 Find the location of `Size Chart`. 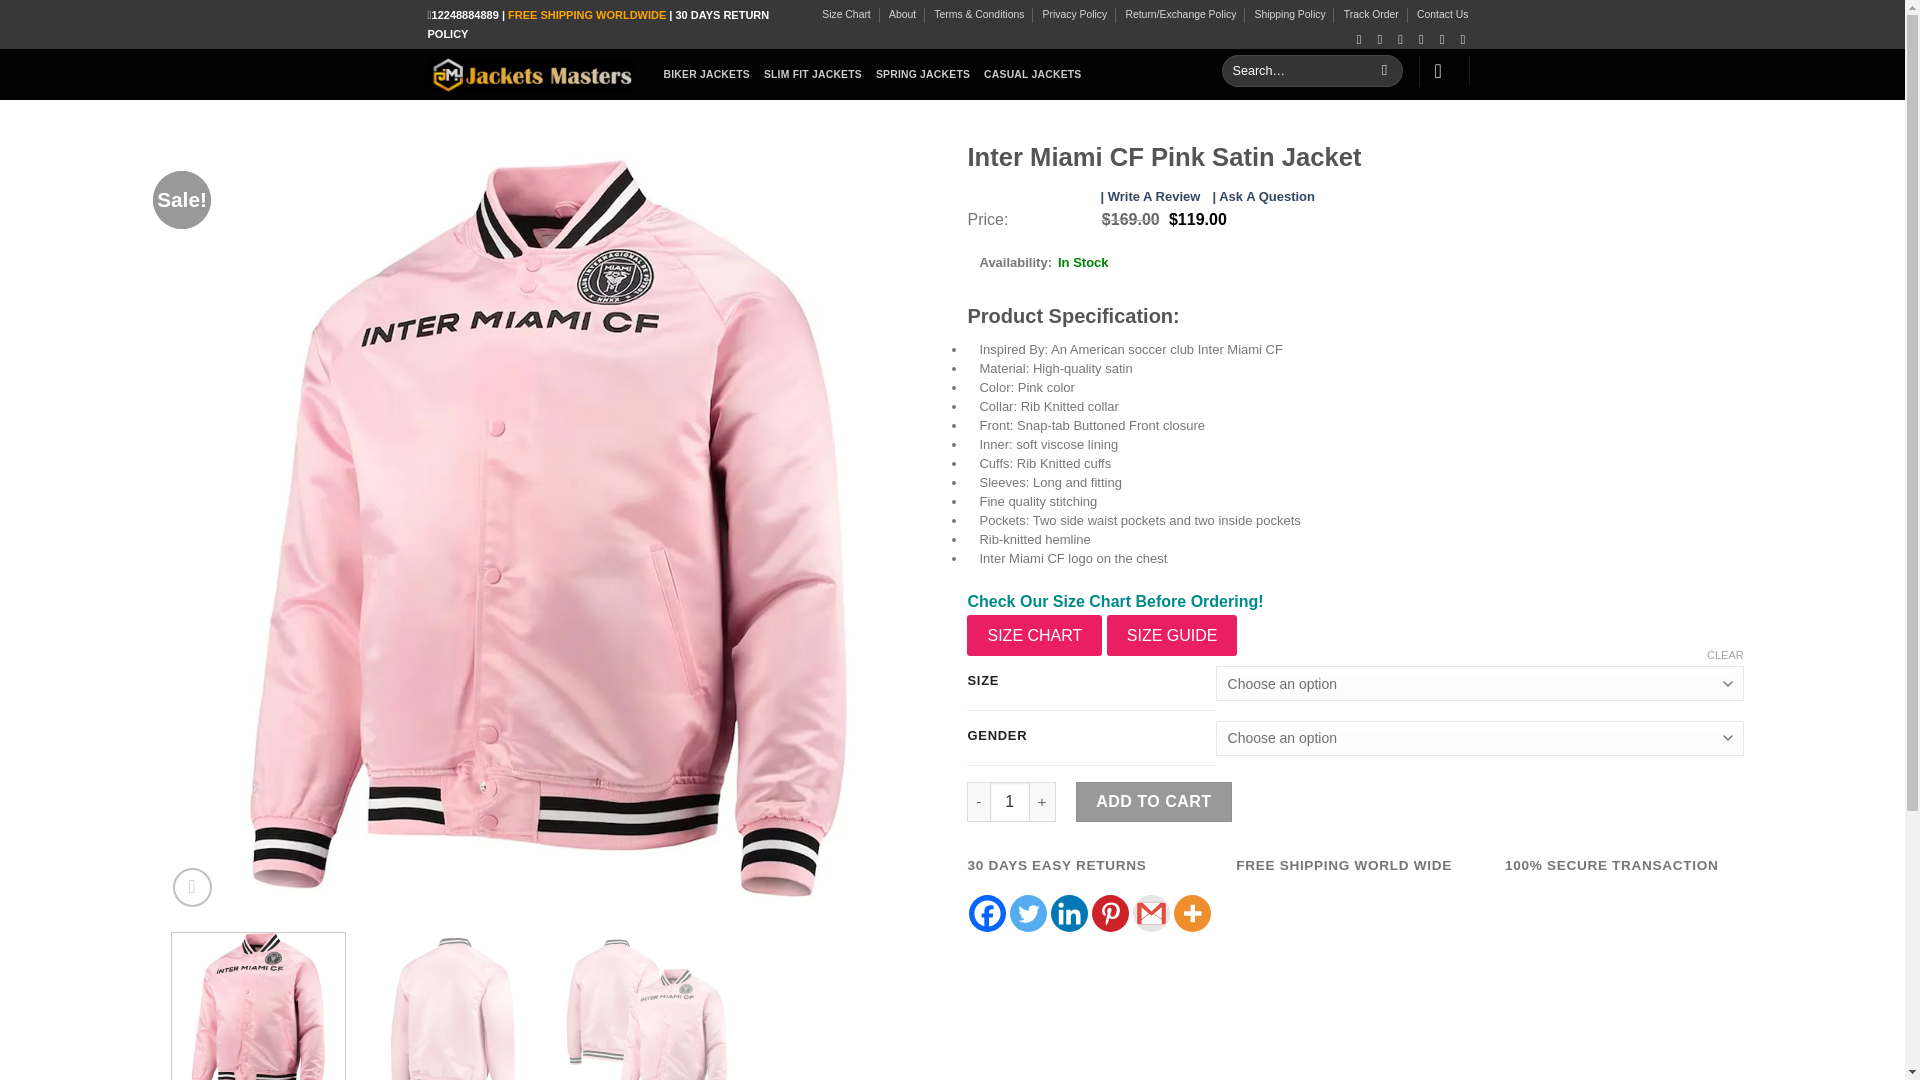

Size Chart is located at coordinates (846, 14).